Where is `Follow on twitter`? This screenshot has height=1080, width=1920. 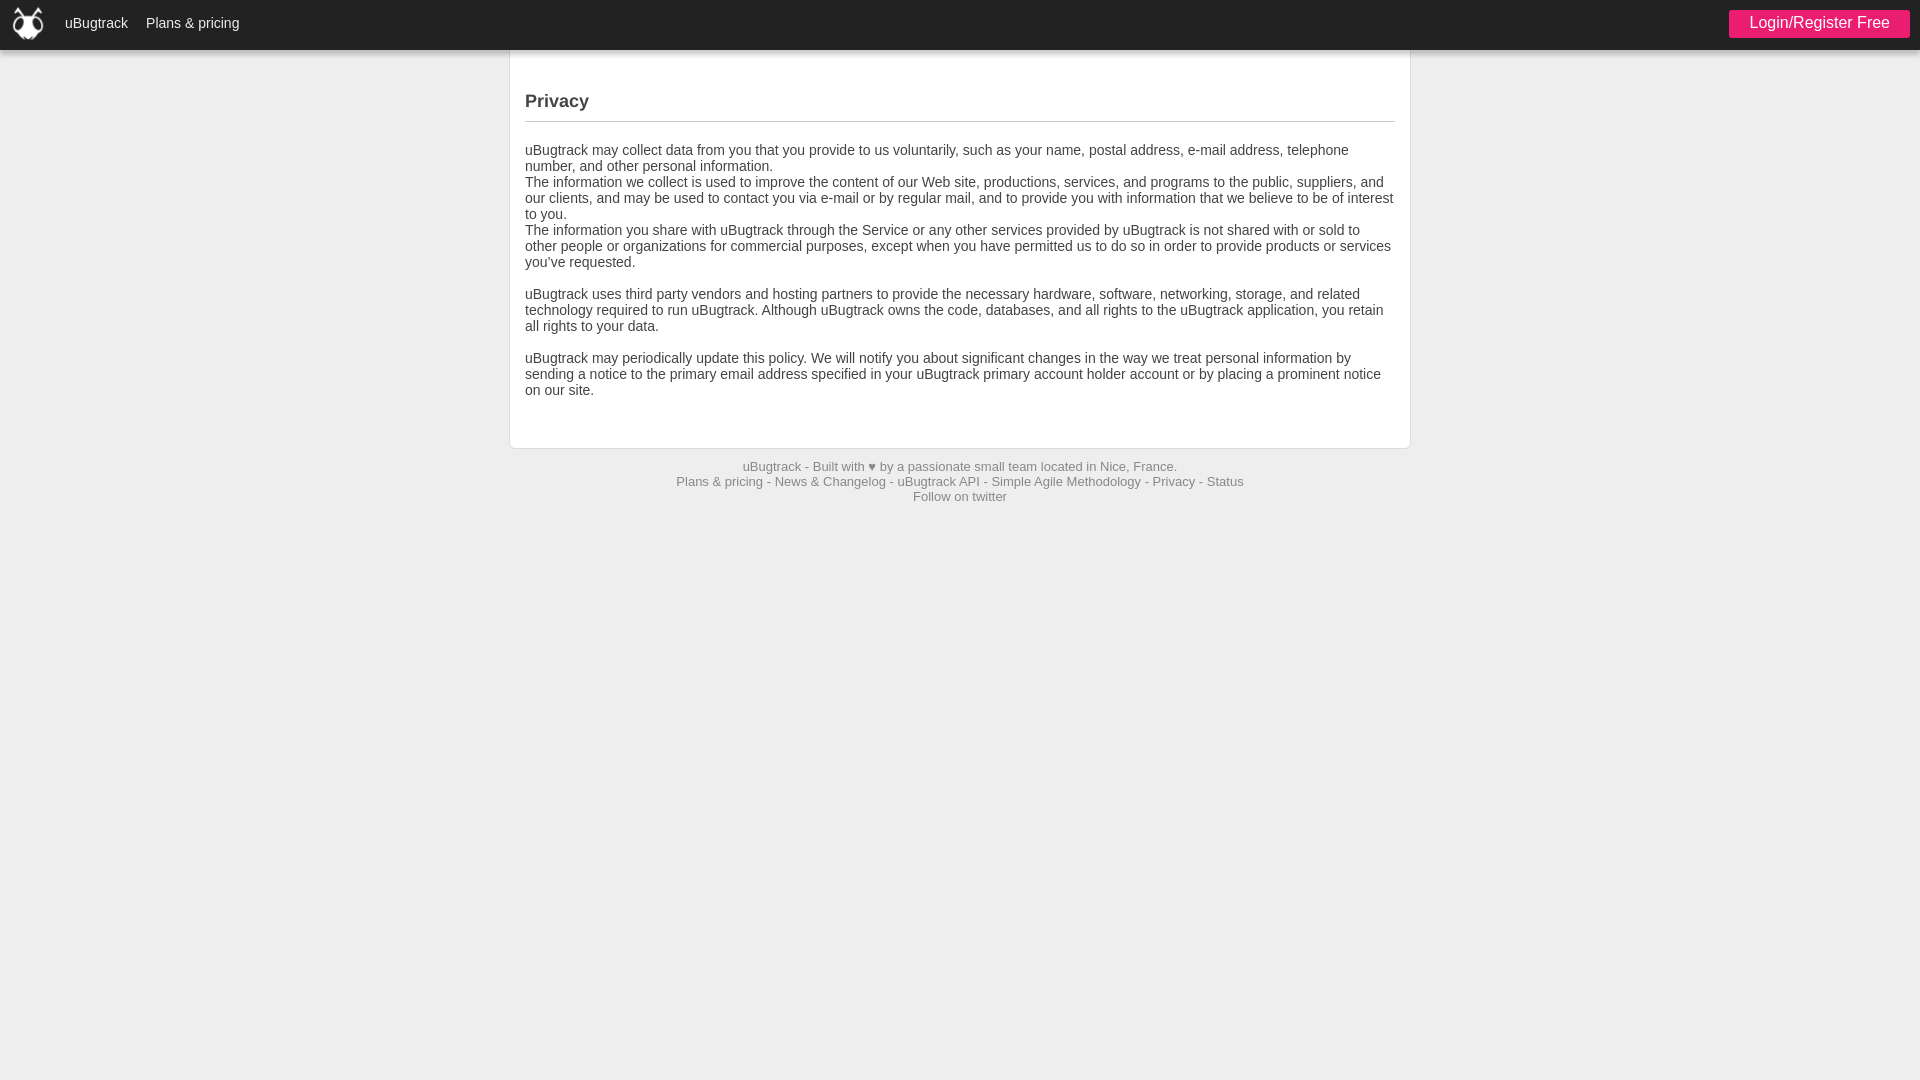 Follow on twitter is located at coordinates (960, 496).